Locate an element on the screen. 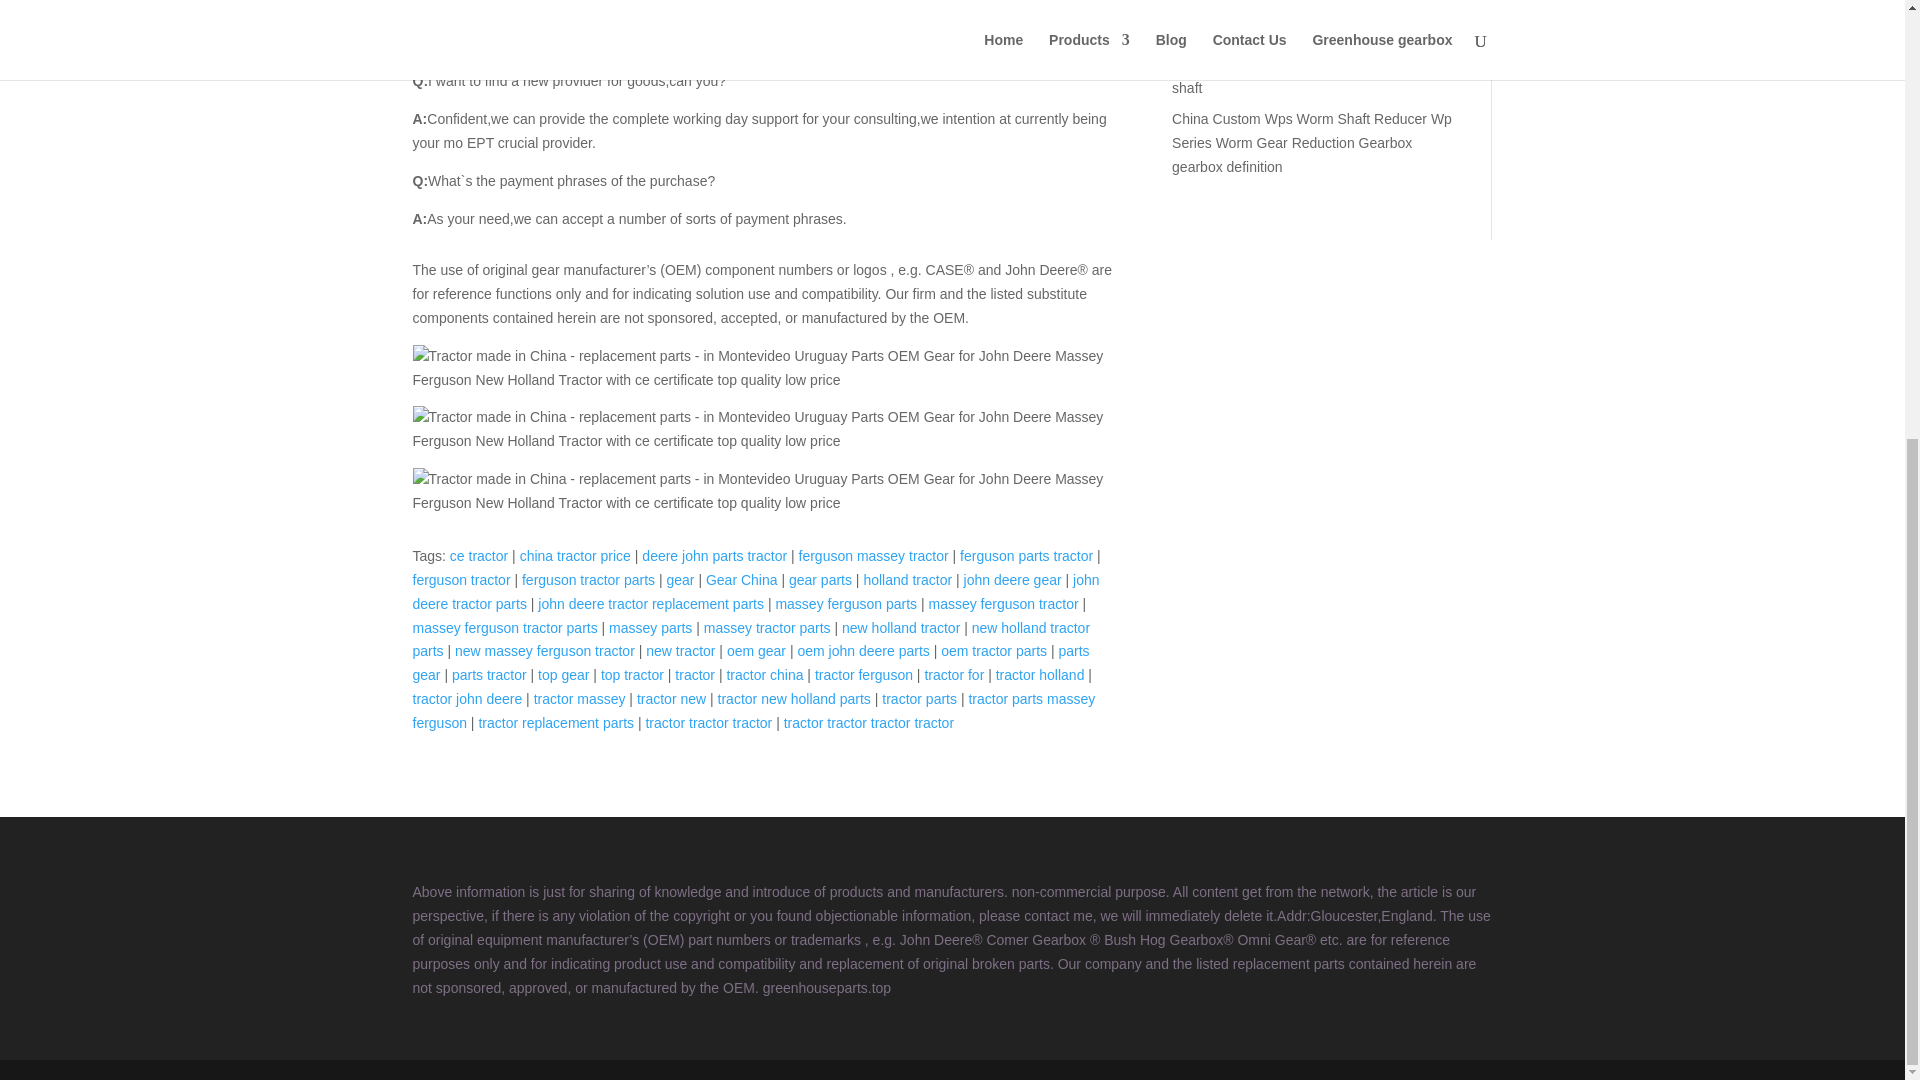 This screenshot has width=1920, height=1080. gear parts is located at coordinates (820, 580).